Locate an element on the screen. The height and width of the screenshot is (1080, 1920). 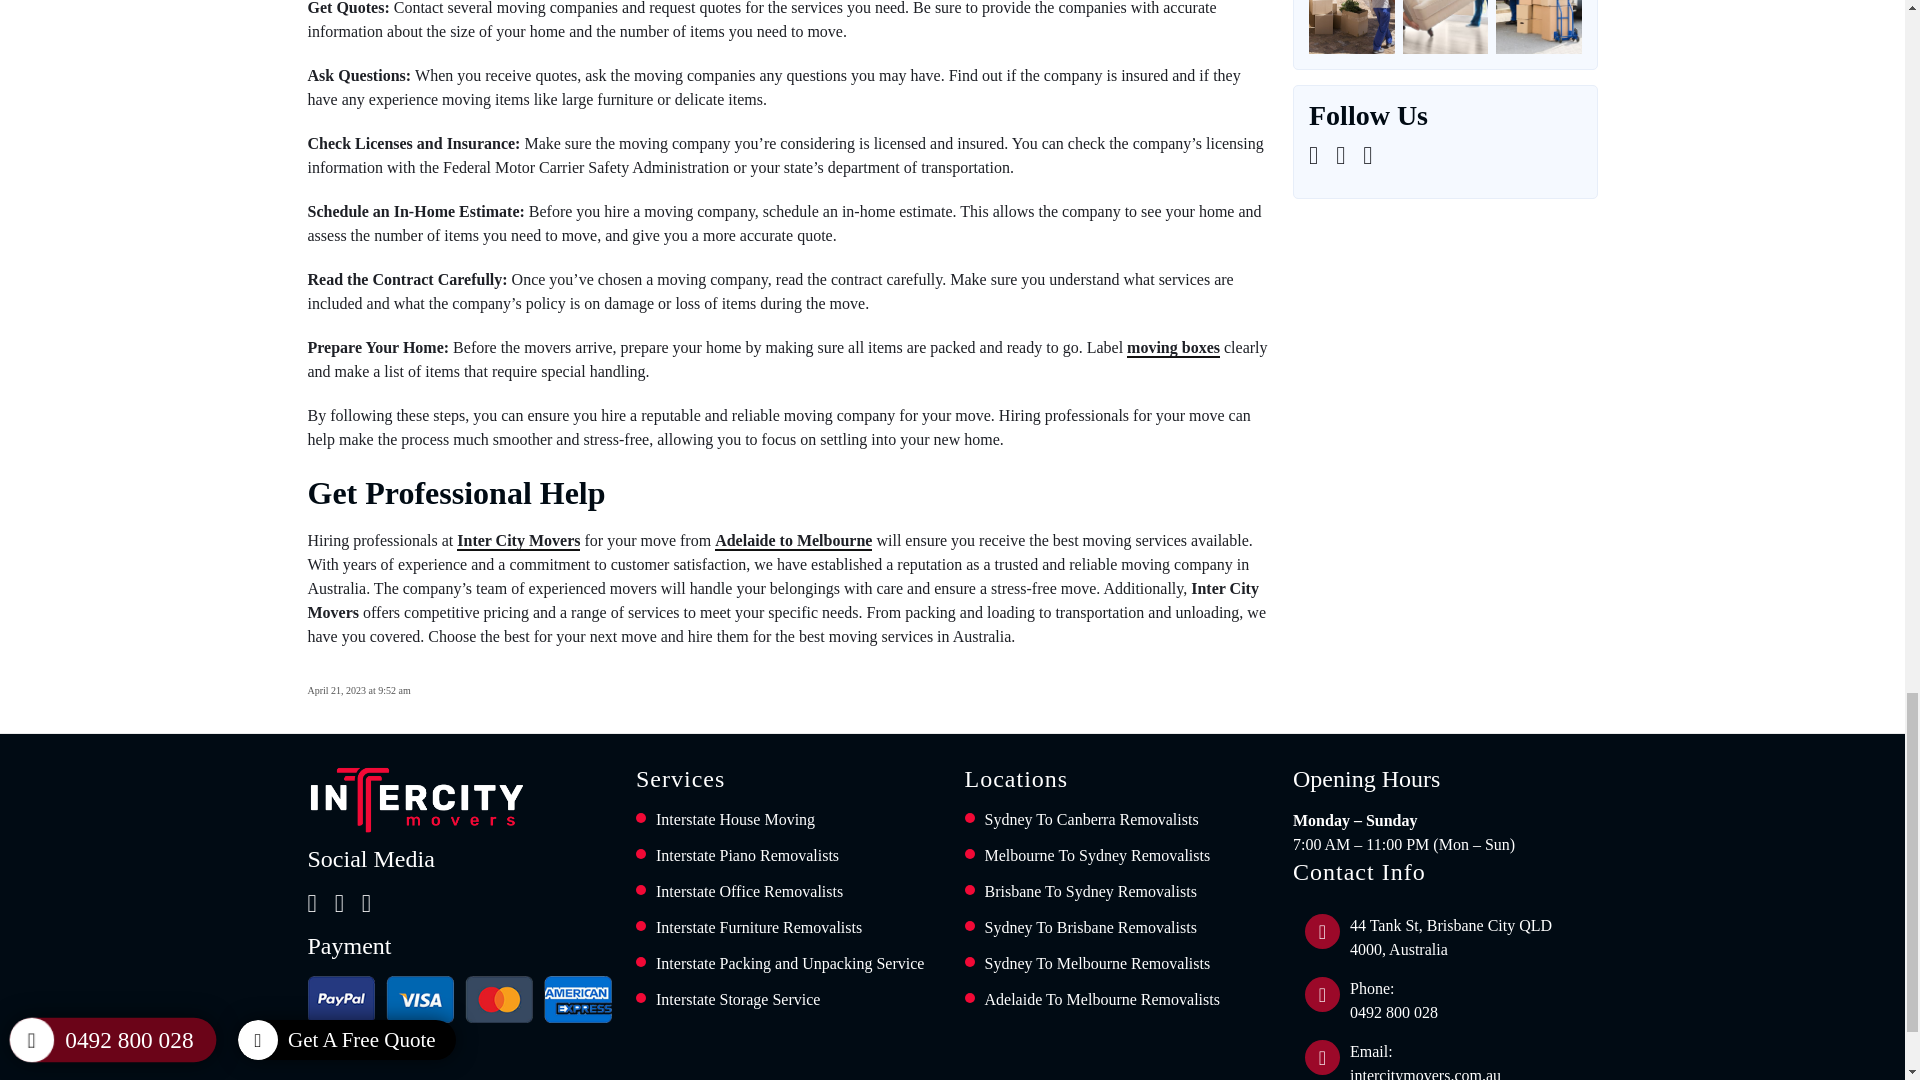
moving boxes is located at coordinates (1173, 348).